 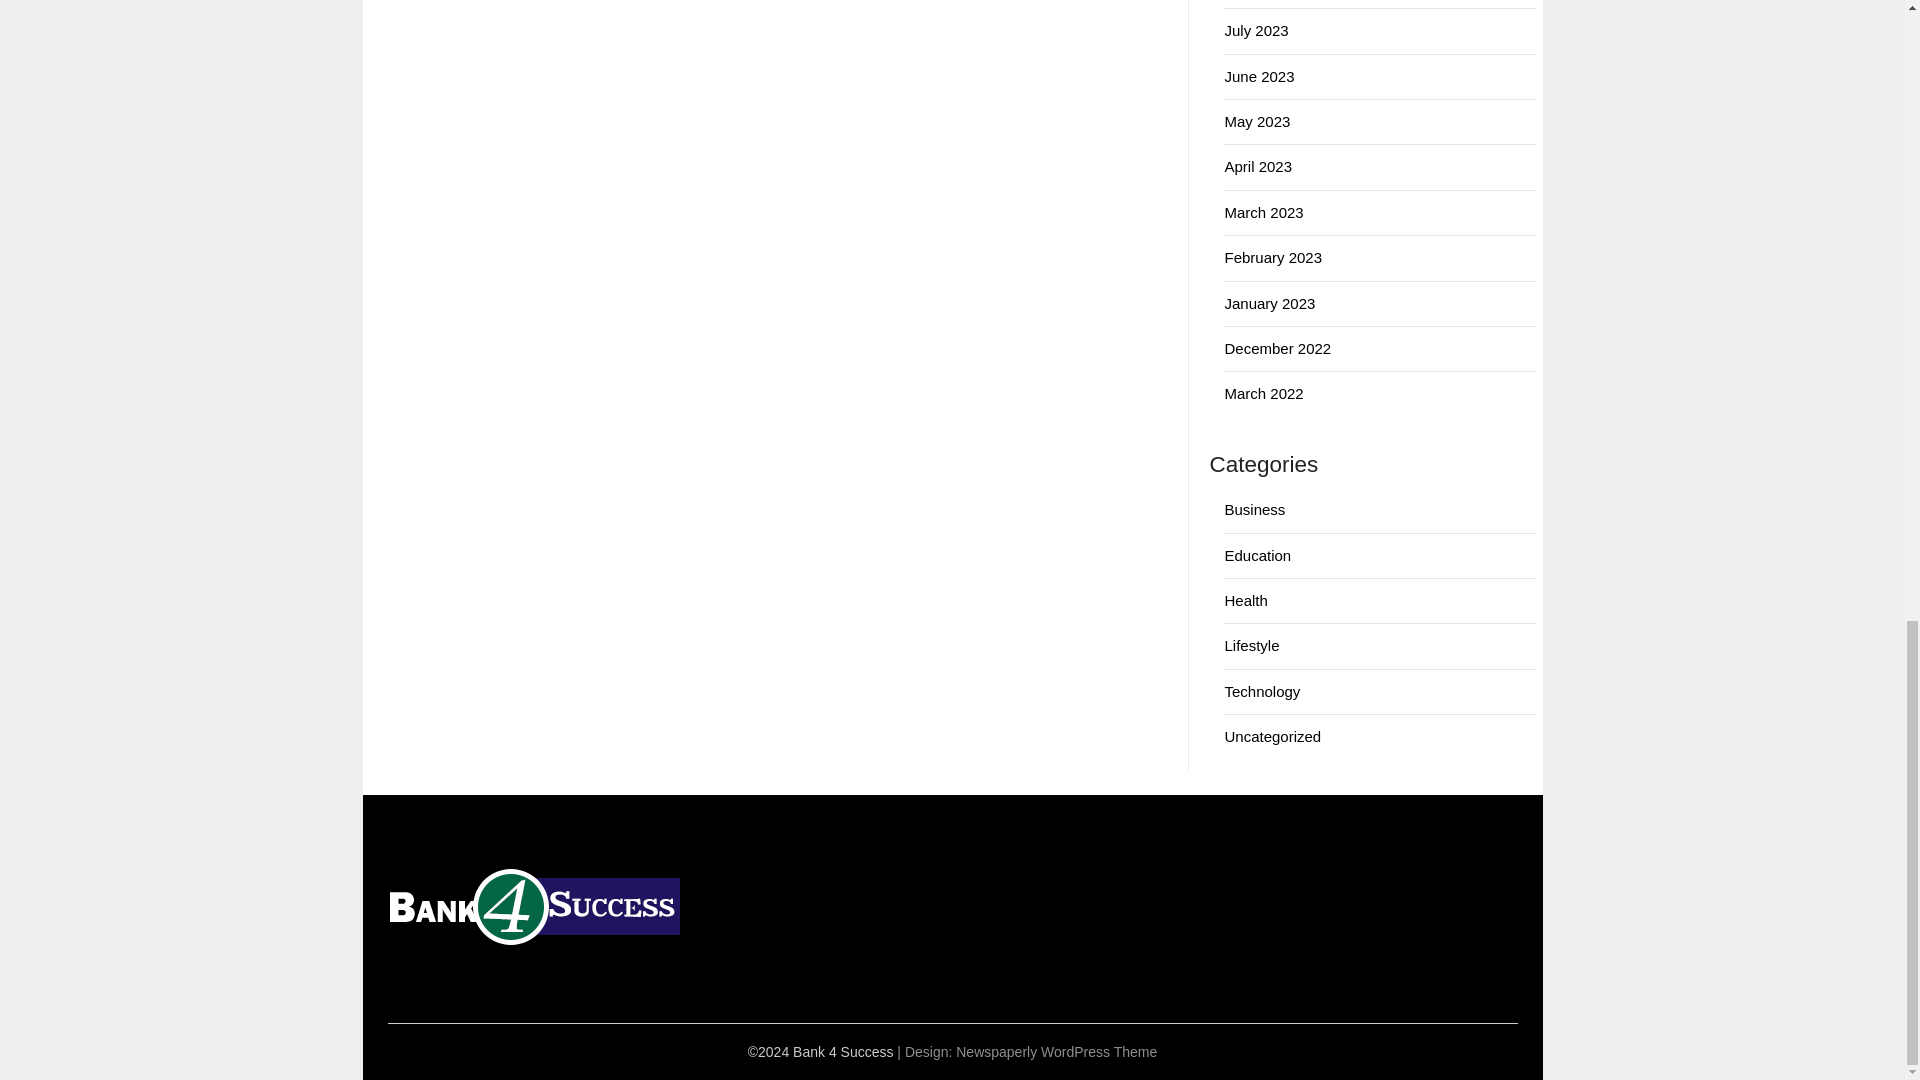 What do you see at coordinates (1264, 392) in the screenshot?
I see `March 2022` at bounding box center [1264, 392].